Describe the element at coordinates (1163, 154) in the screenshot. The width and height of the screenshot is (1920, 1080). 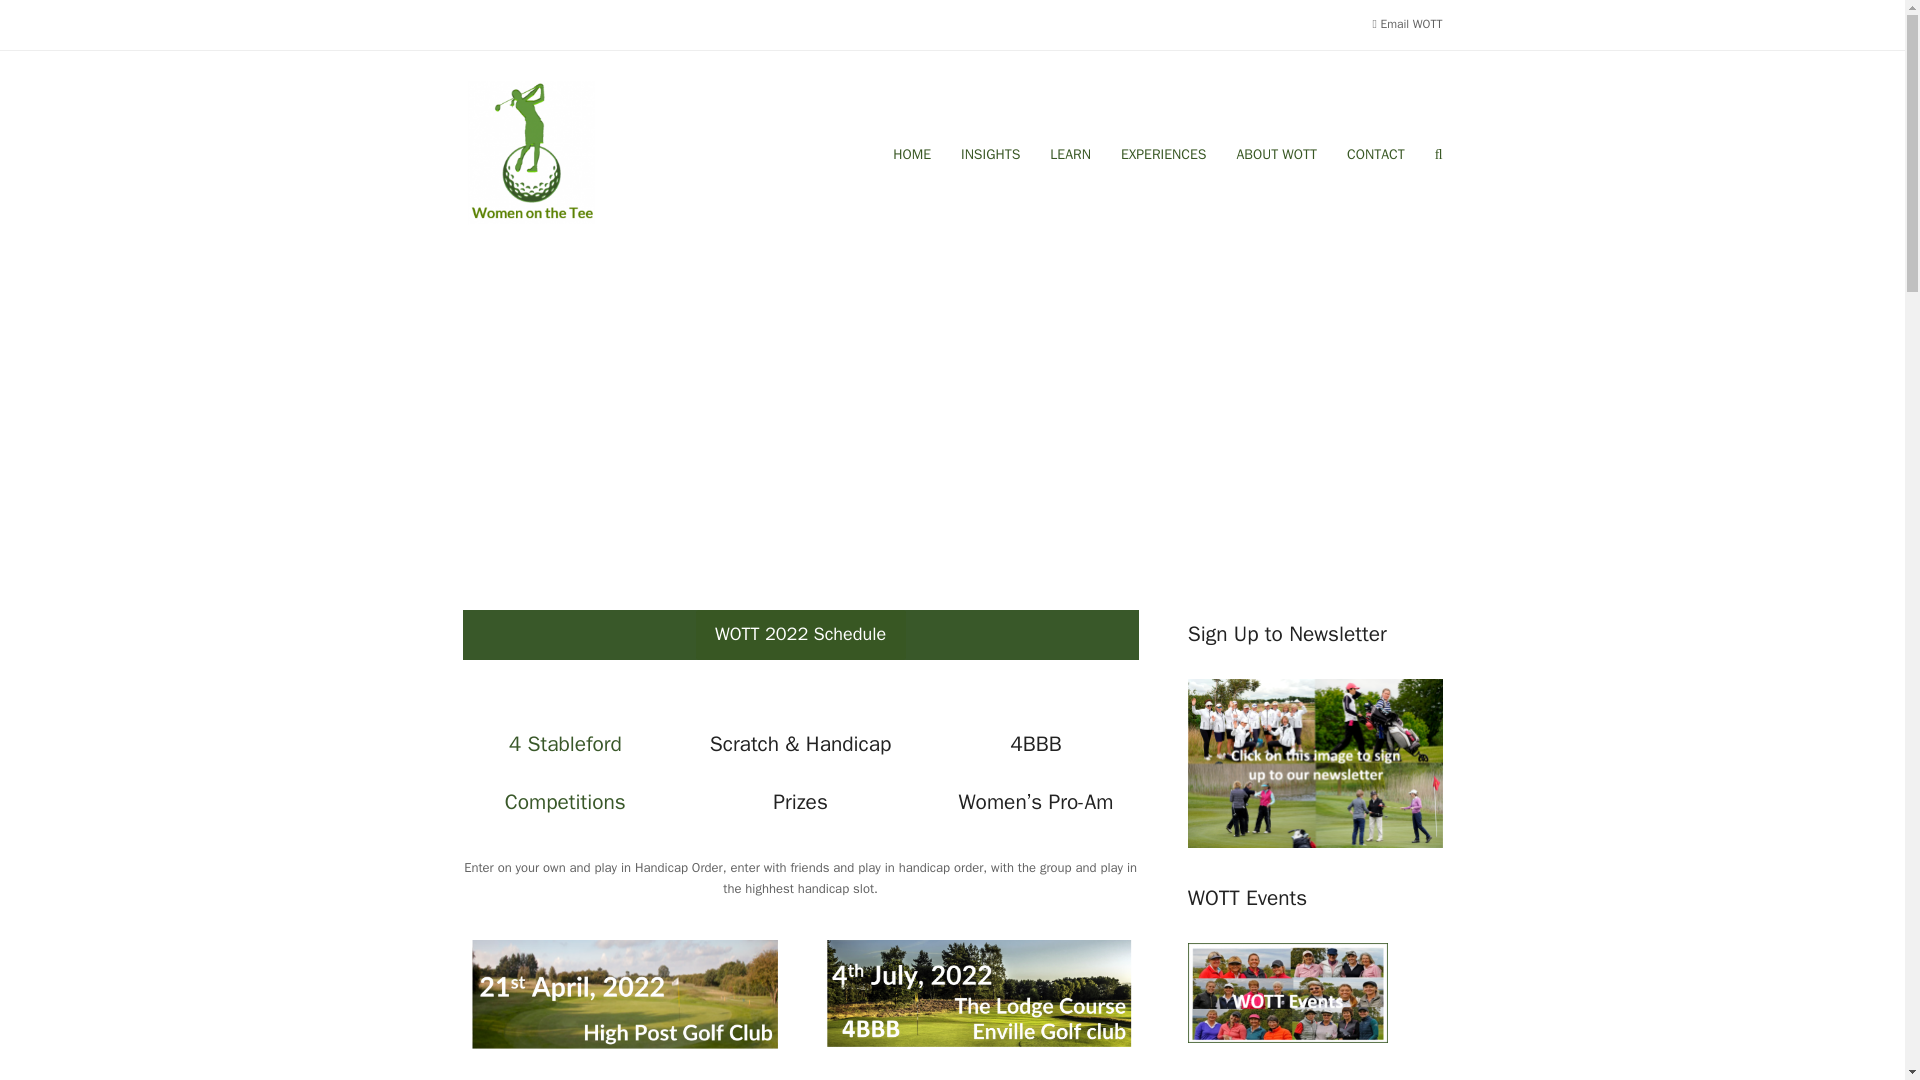
I see `EXPERIENCES` at that location.